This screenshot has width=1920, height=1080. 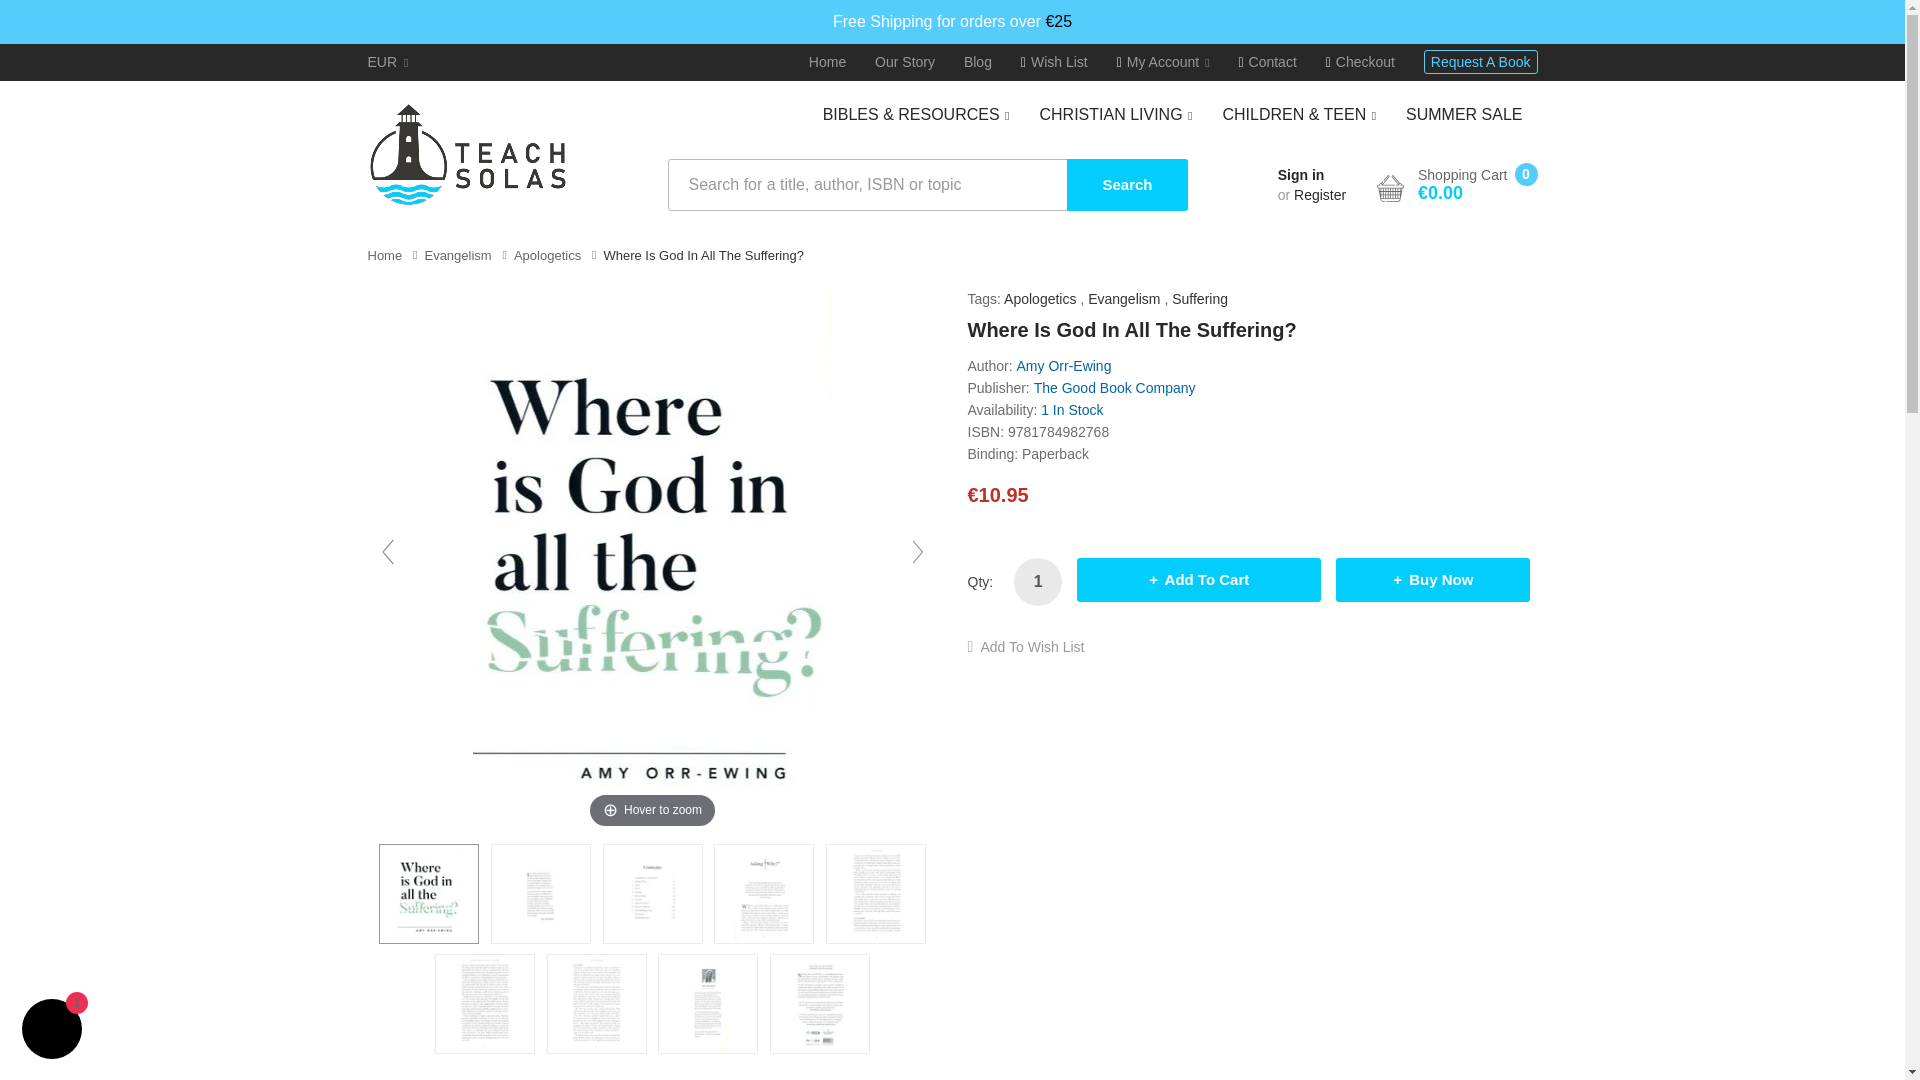 What do you see at coordinates (1267, 62) in the screenshot?
I see `Contact` at bounding box center [1267, 62].